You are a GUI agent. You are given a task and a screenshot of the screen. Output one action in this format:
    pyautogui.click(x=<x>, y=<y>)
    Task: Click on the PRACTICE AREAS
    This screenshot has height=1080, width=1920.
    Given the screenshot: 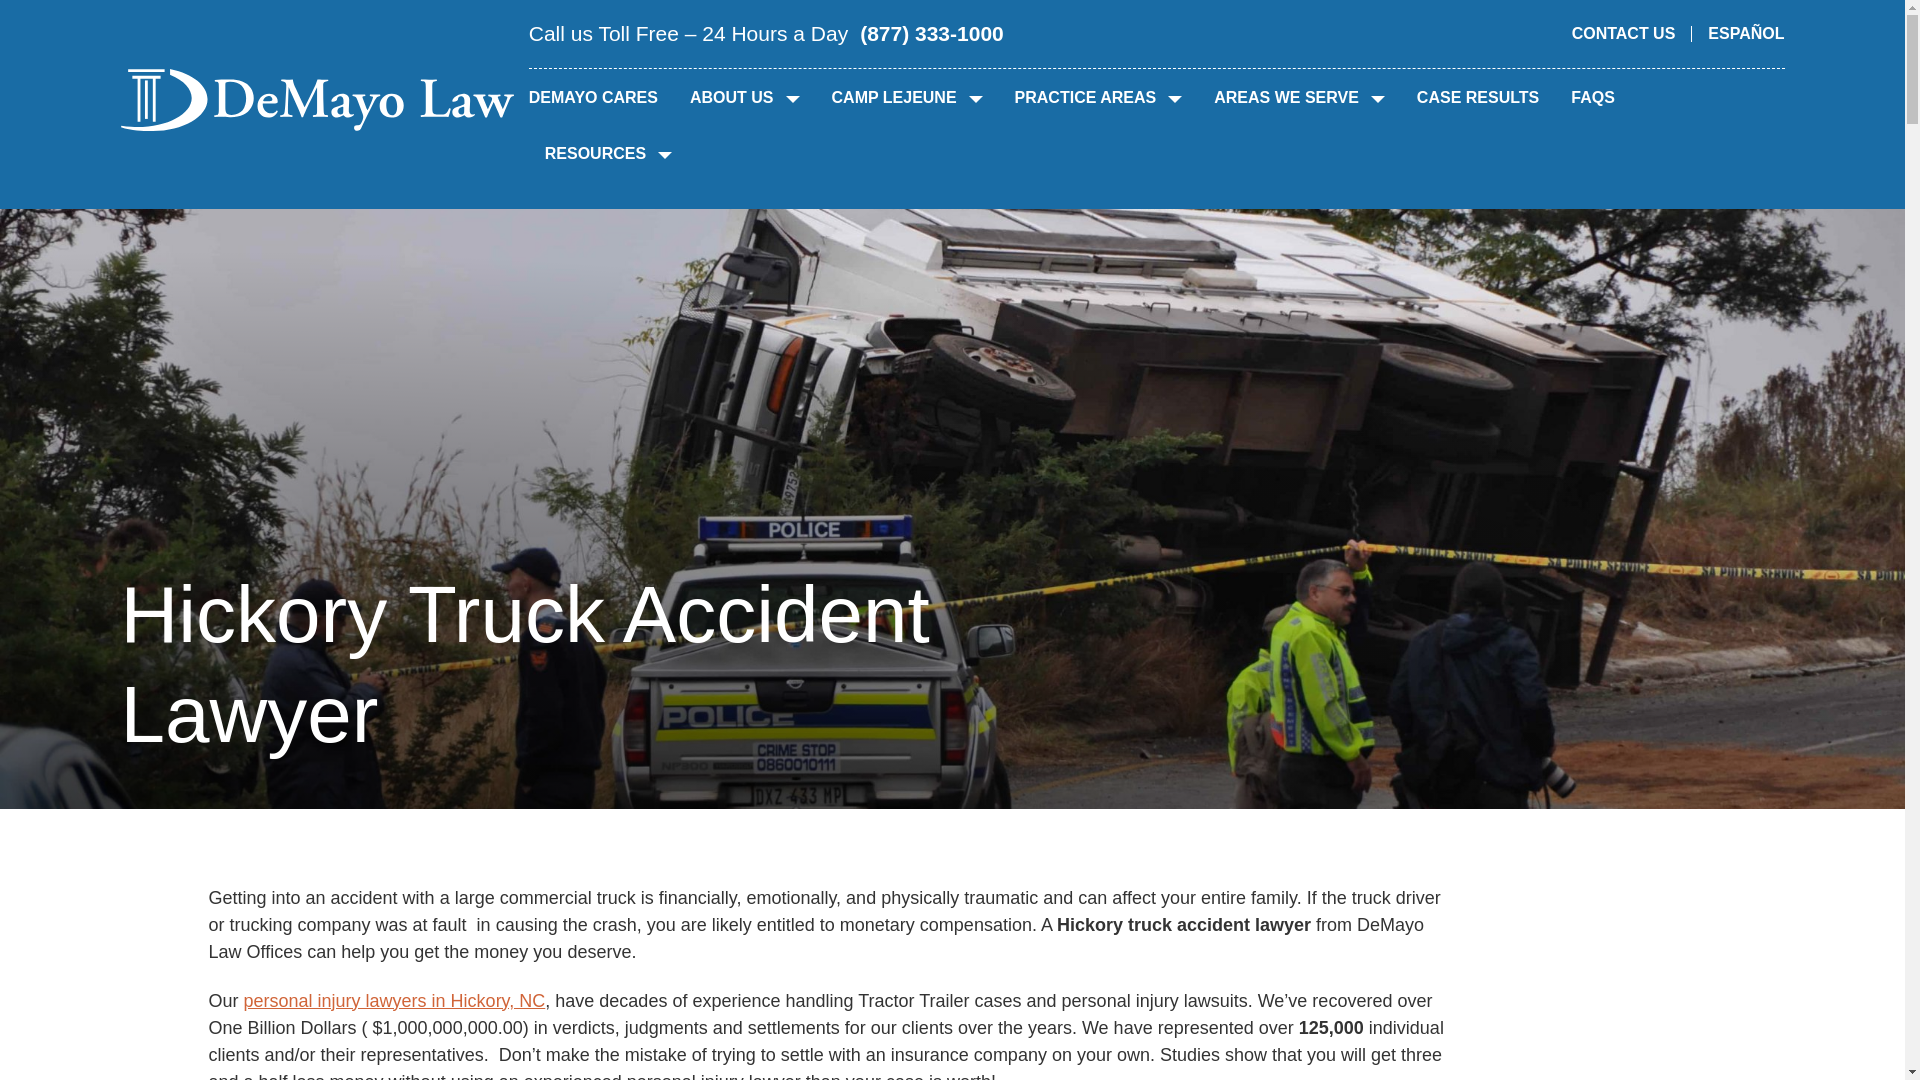 What is the action you would take?
    pyautogui.click(x=1098, y=96)
    